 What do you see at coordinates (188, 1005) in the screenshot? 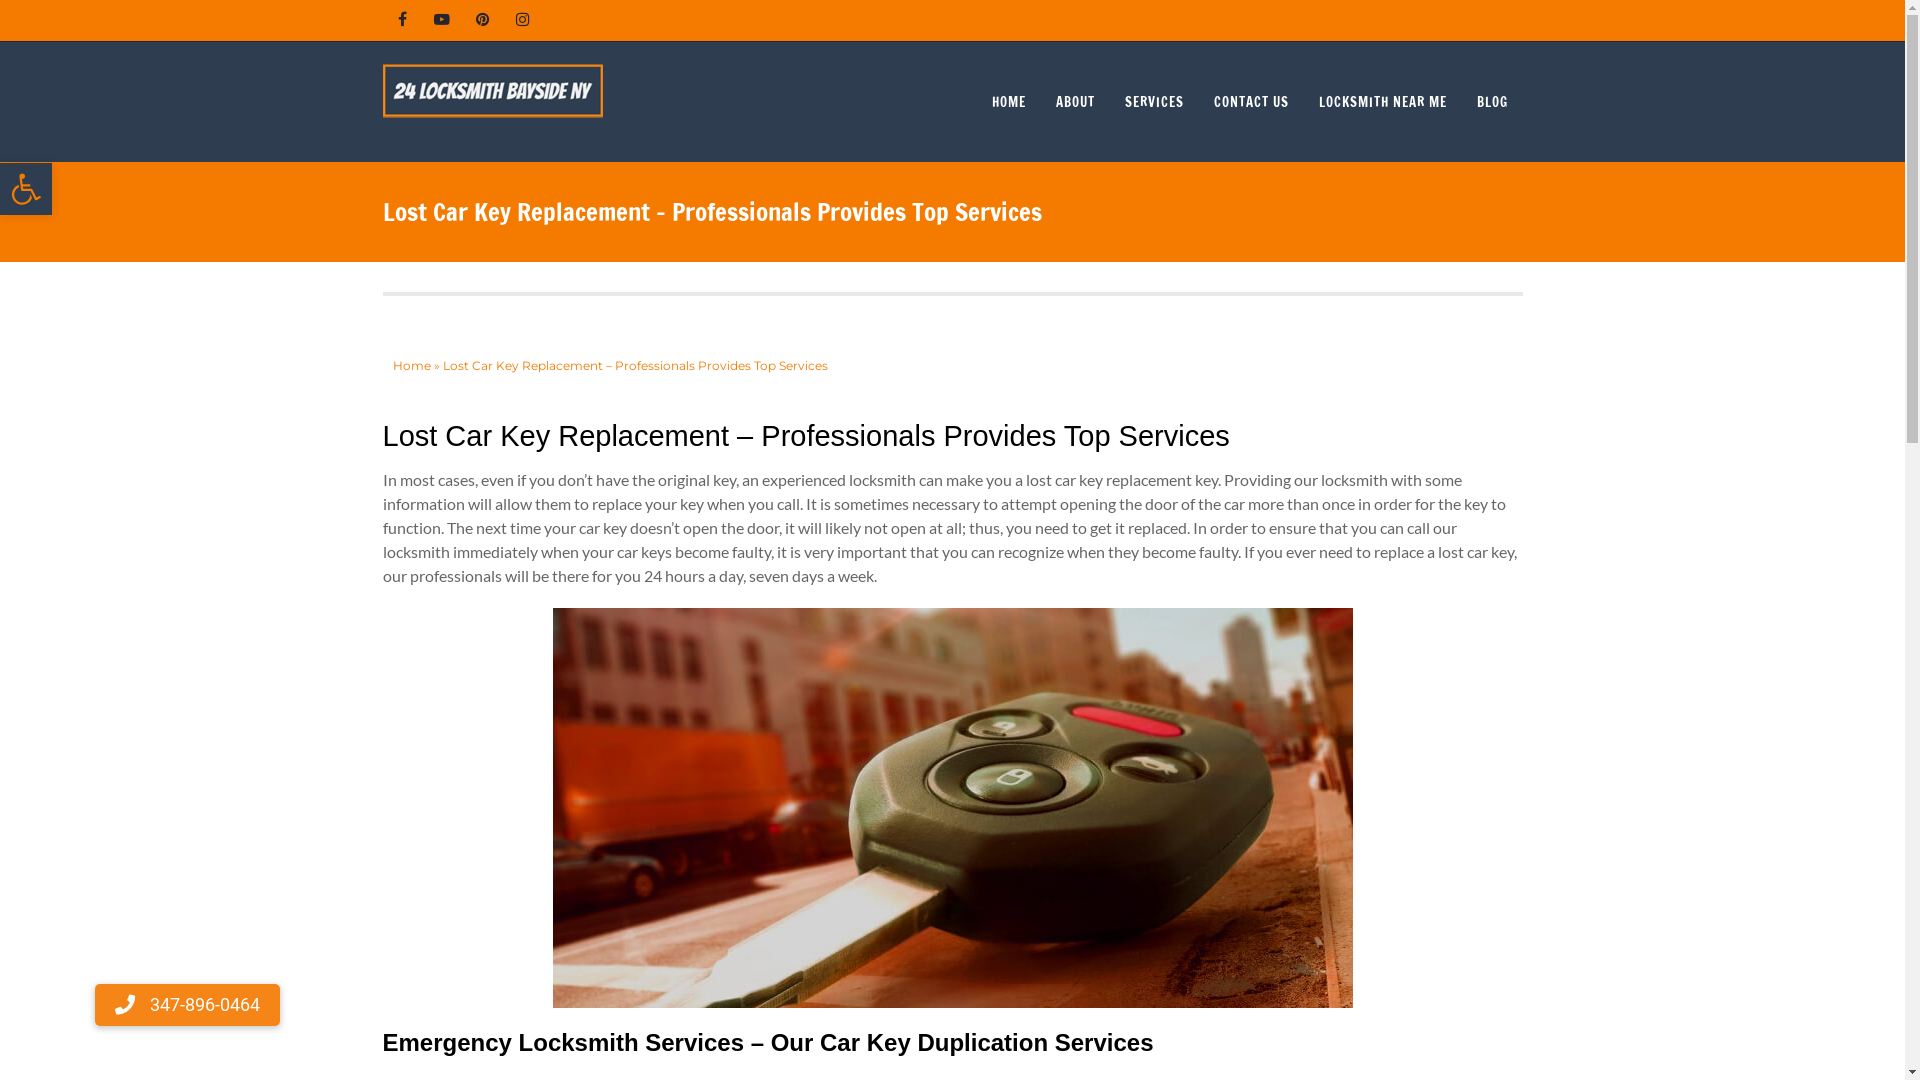
I see `347-896-0464` at bounding box center [188, 1005].